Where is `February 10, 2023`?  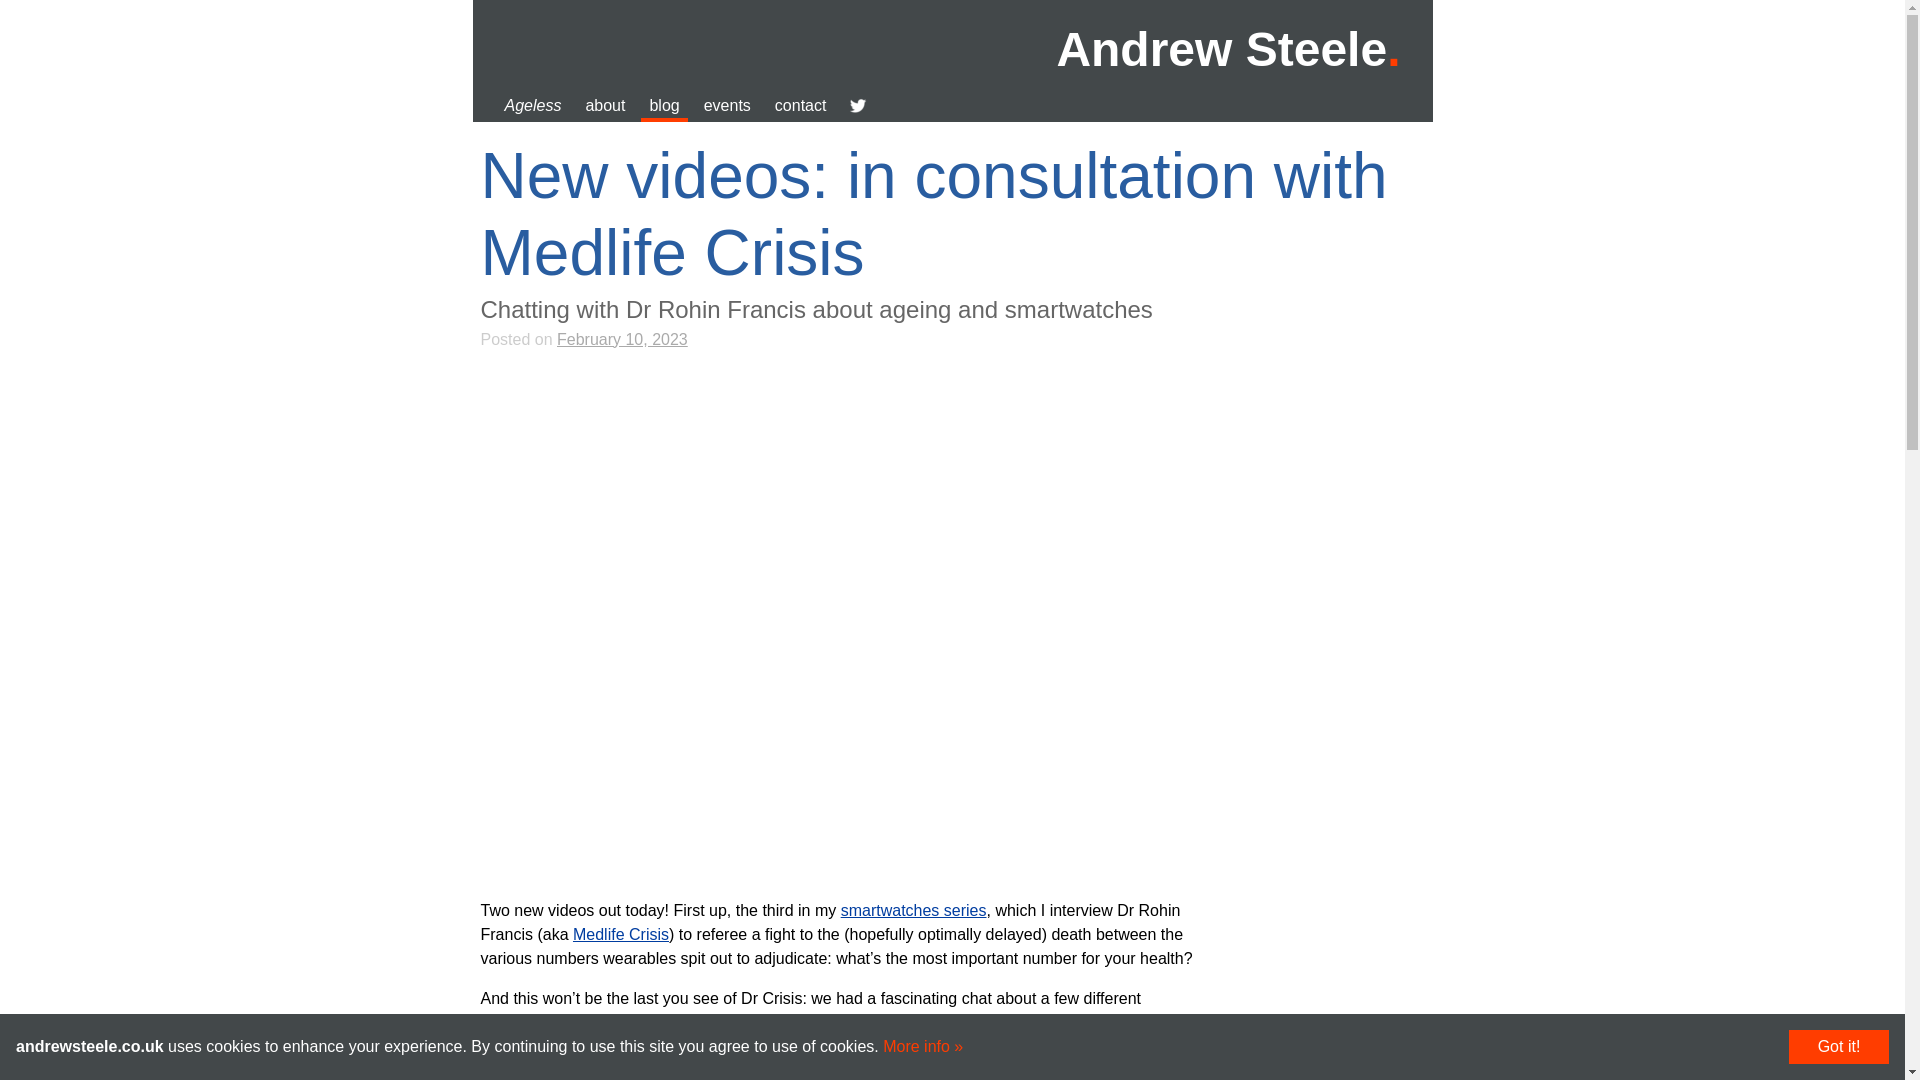
February 10, 2023 is located at coordinates (622, 338).